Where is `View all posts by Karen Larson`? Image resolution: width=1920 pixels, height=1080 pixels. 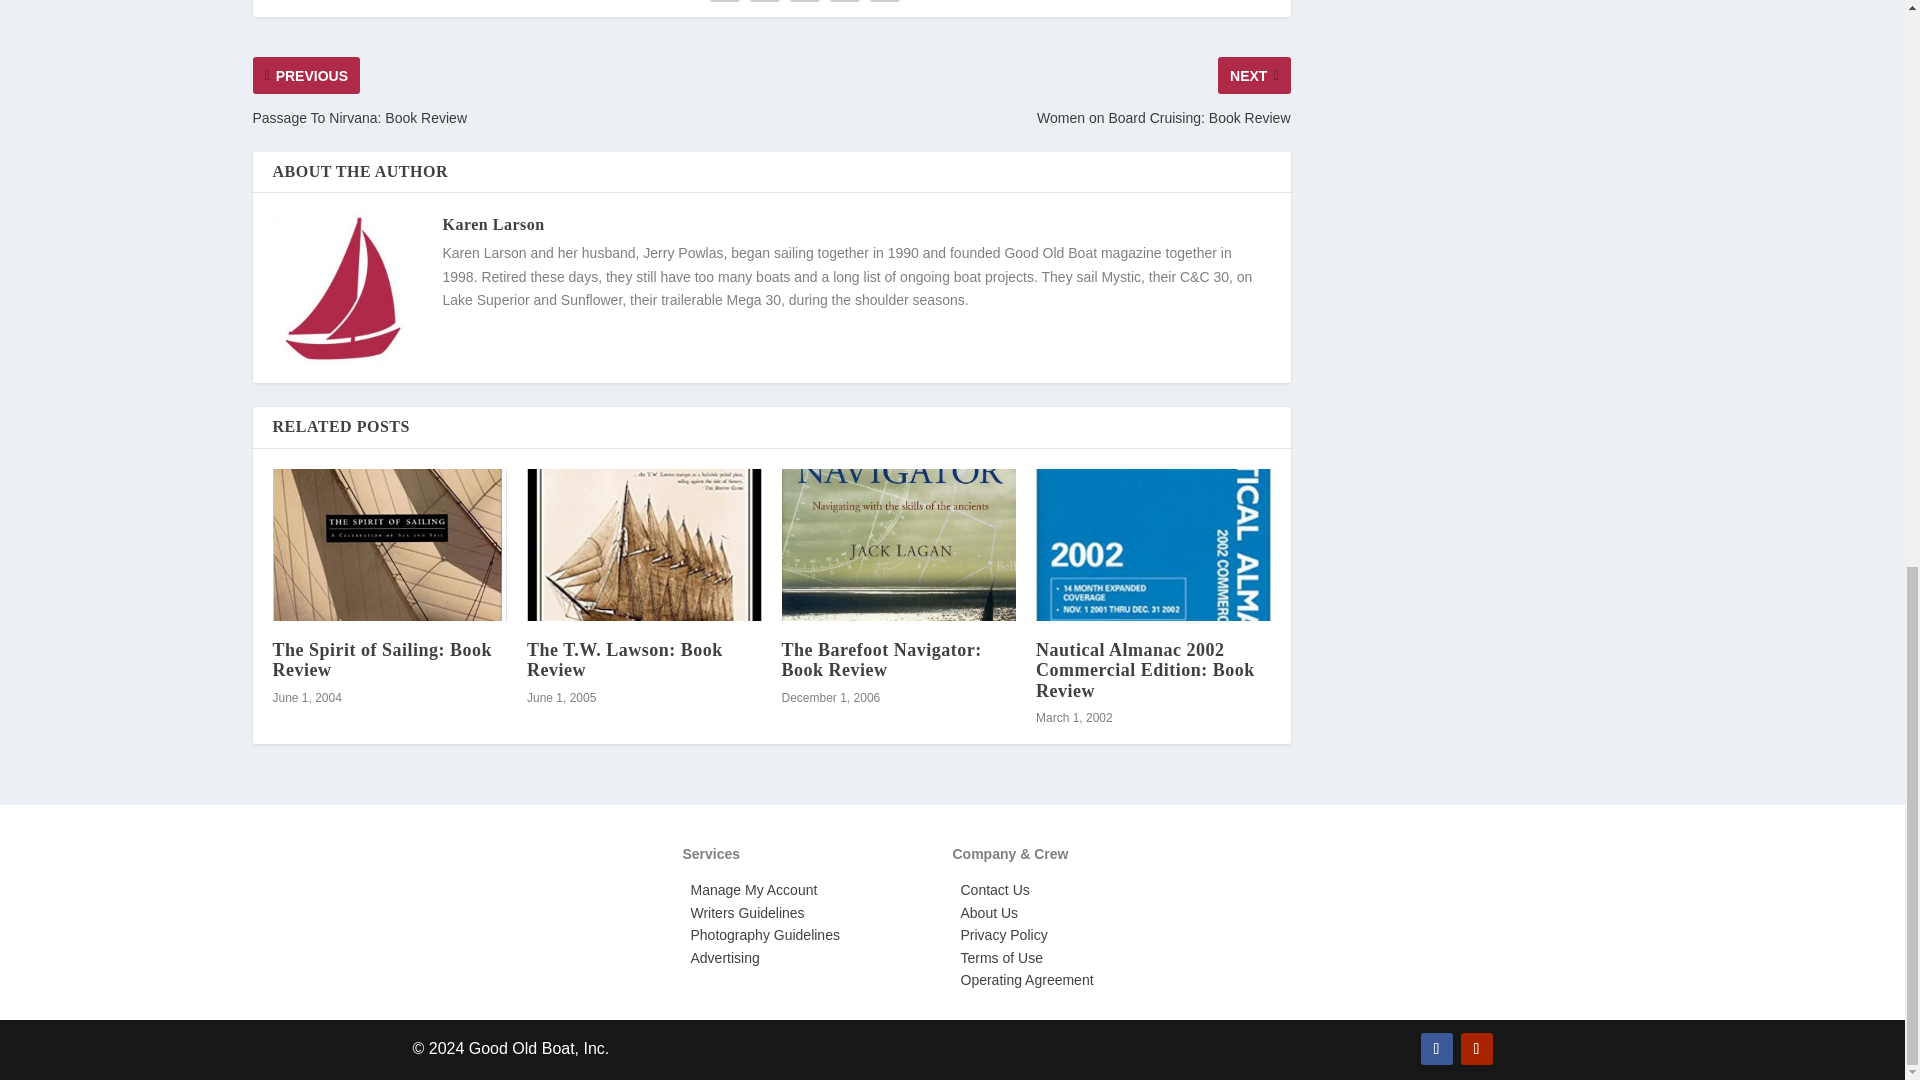 View all posts by Karen Larson is located at coordinates (492, 224).